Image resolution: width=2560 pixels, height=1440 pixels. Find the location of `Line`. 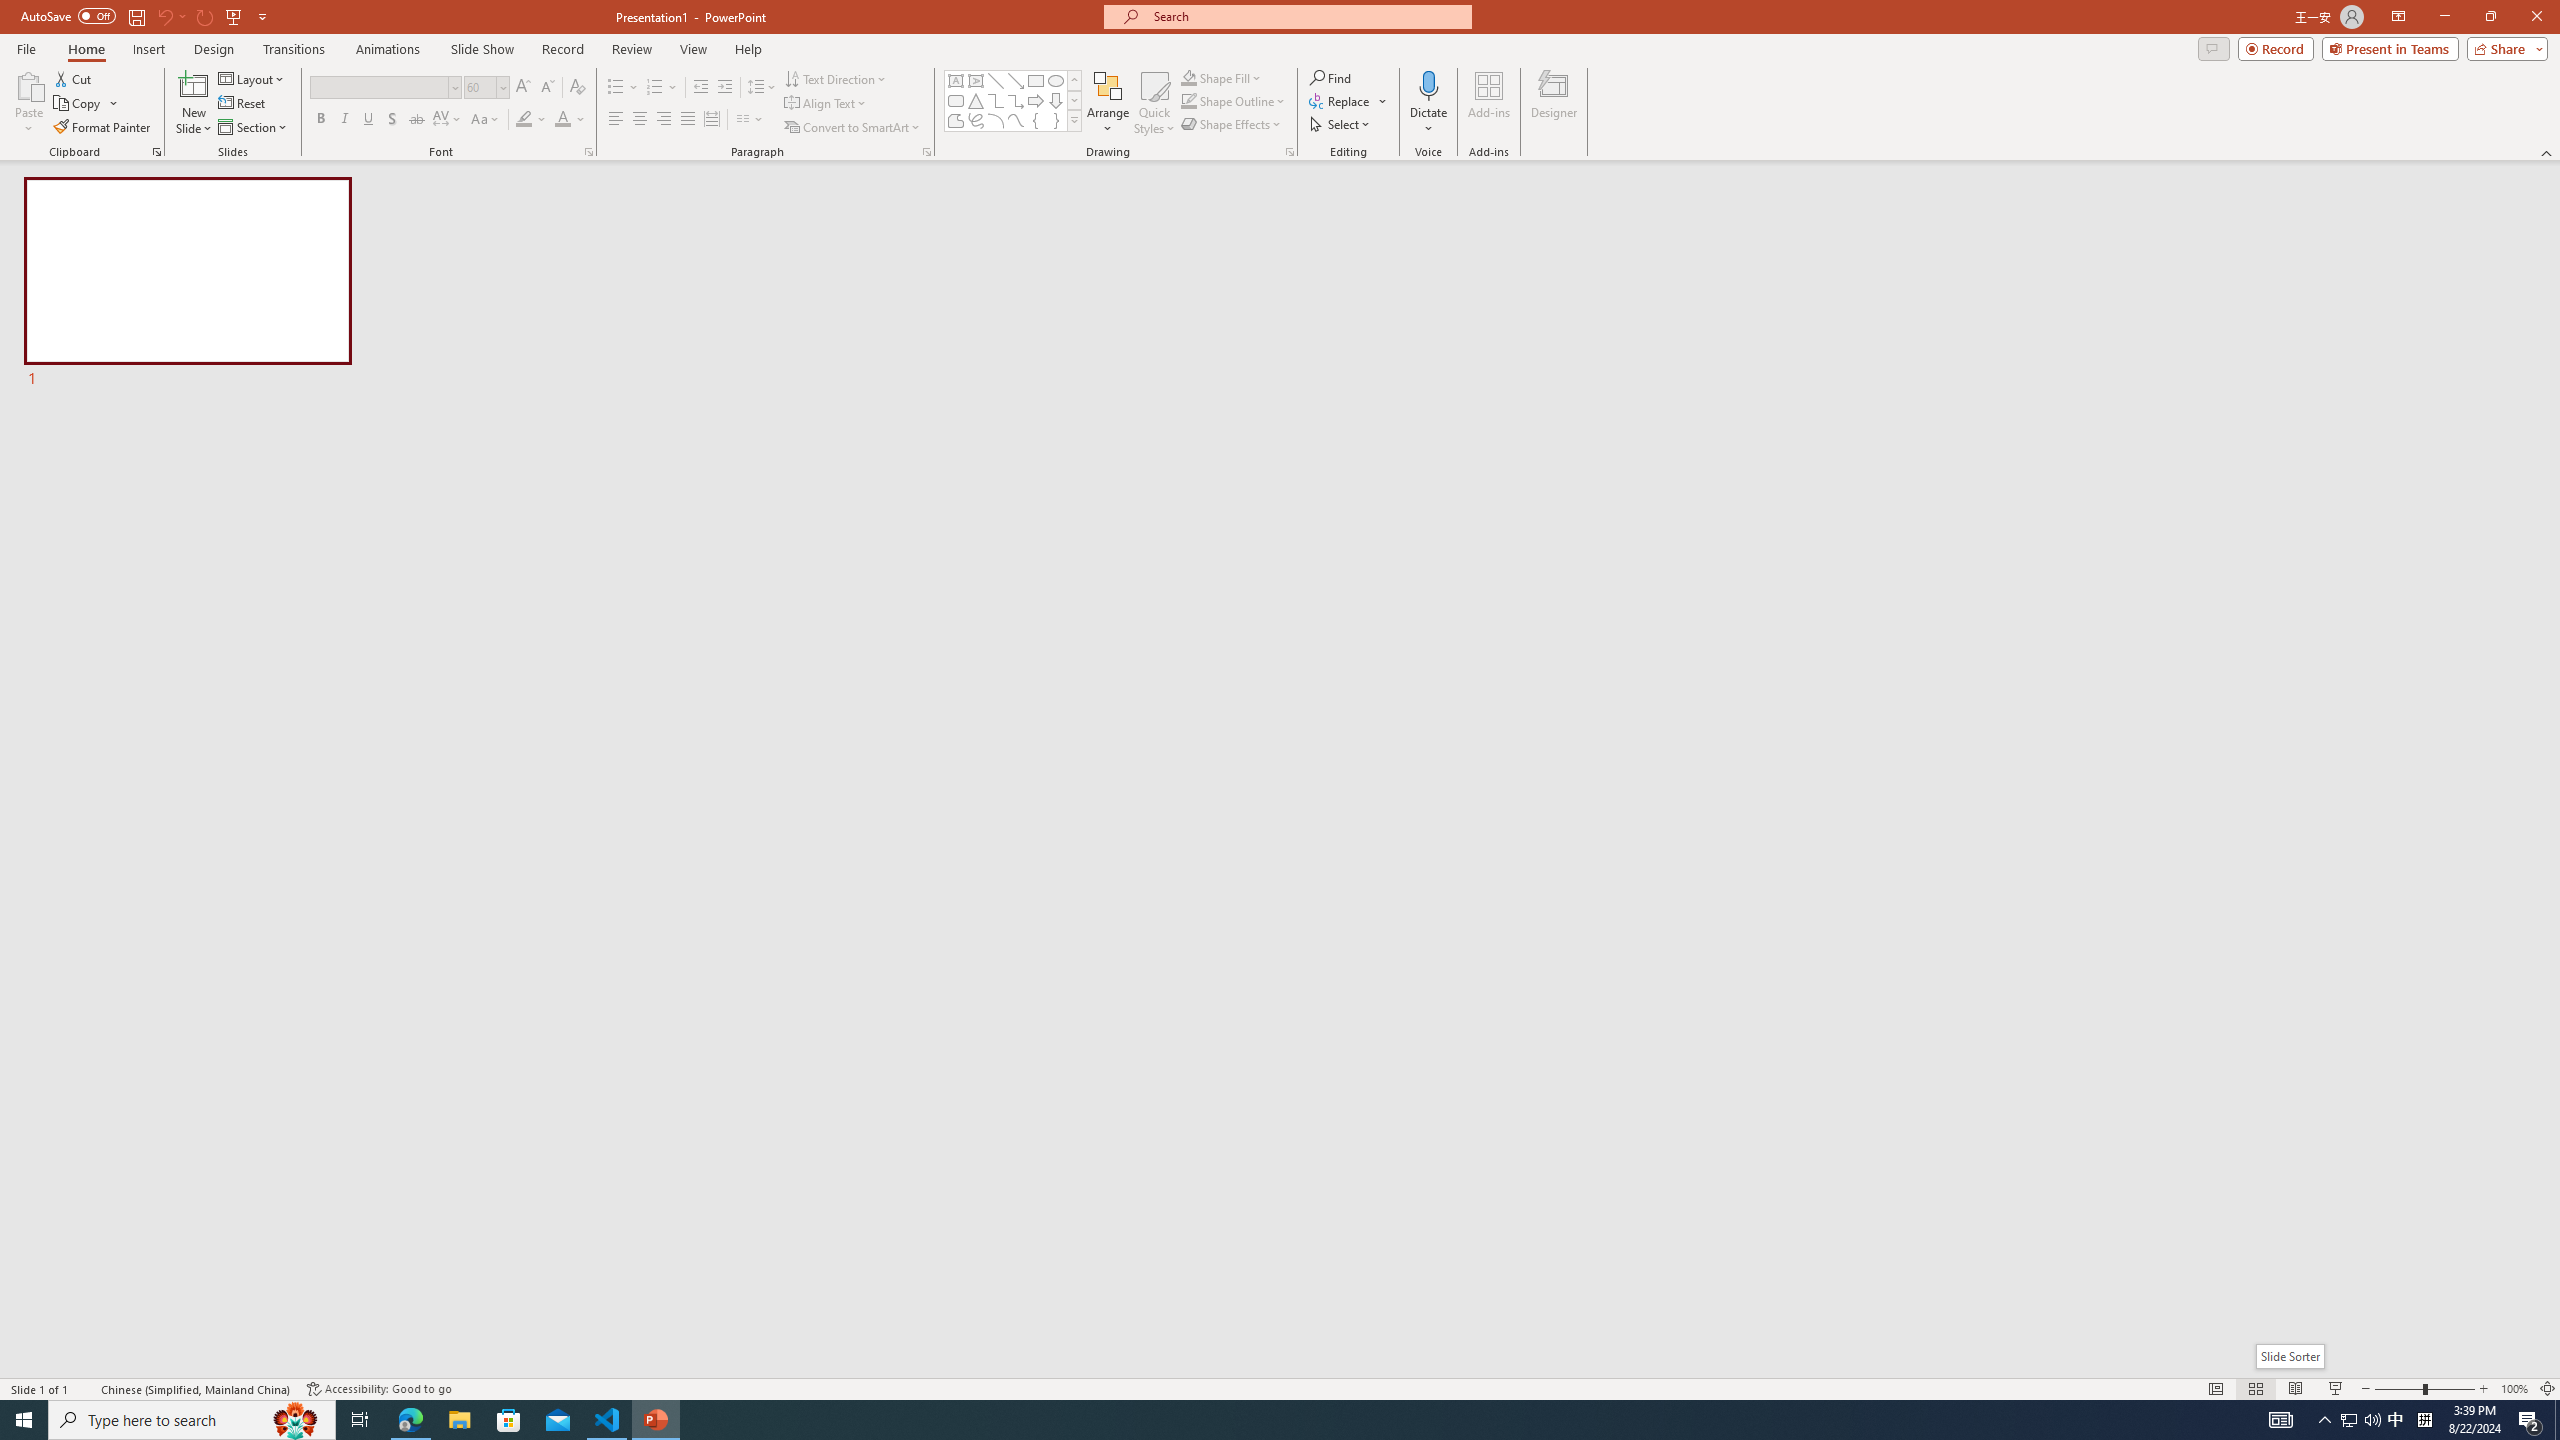

Line is located at coordinates (996, 80).